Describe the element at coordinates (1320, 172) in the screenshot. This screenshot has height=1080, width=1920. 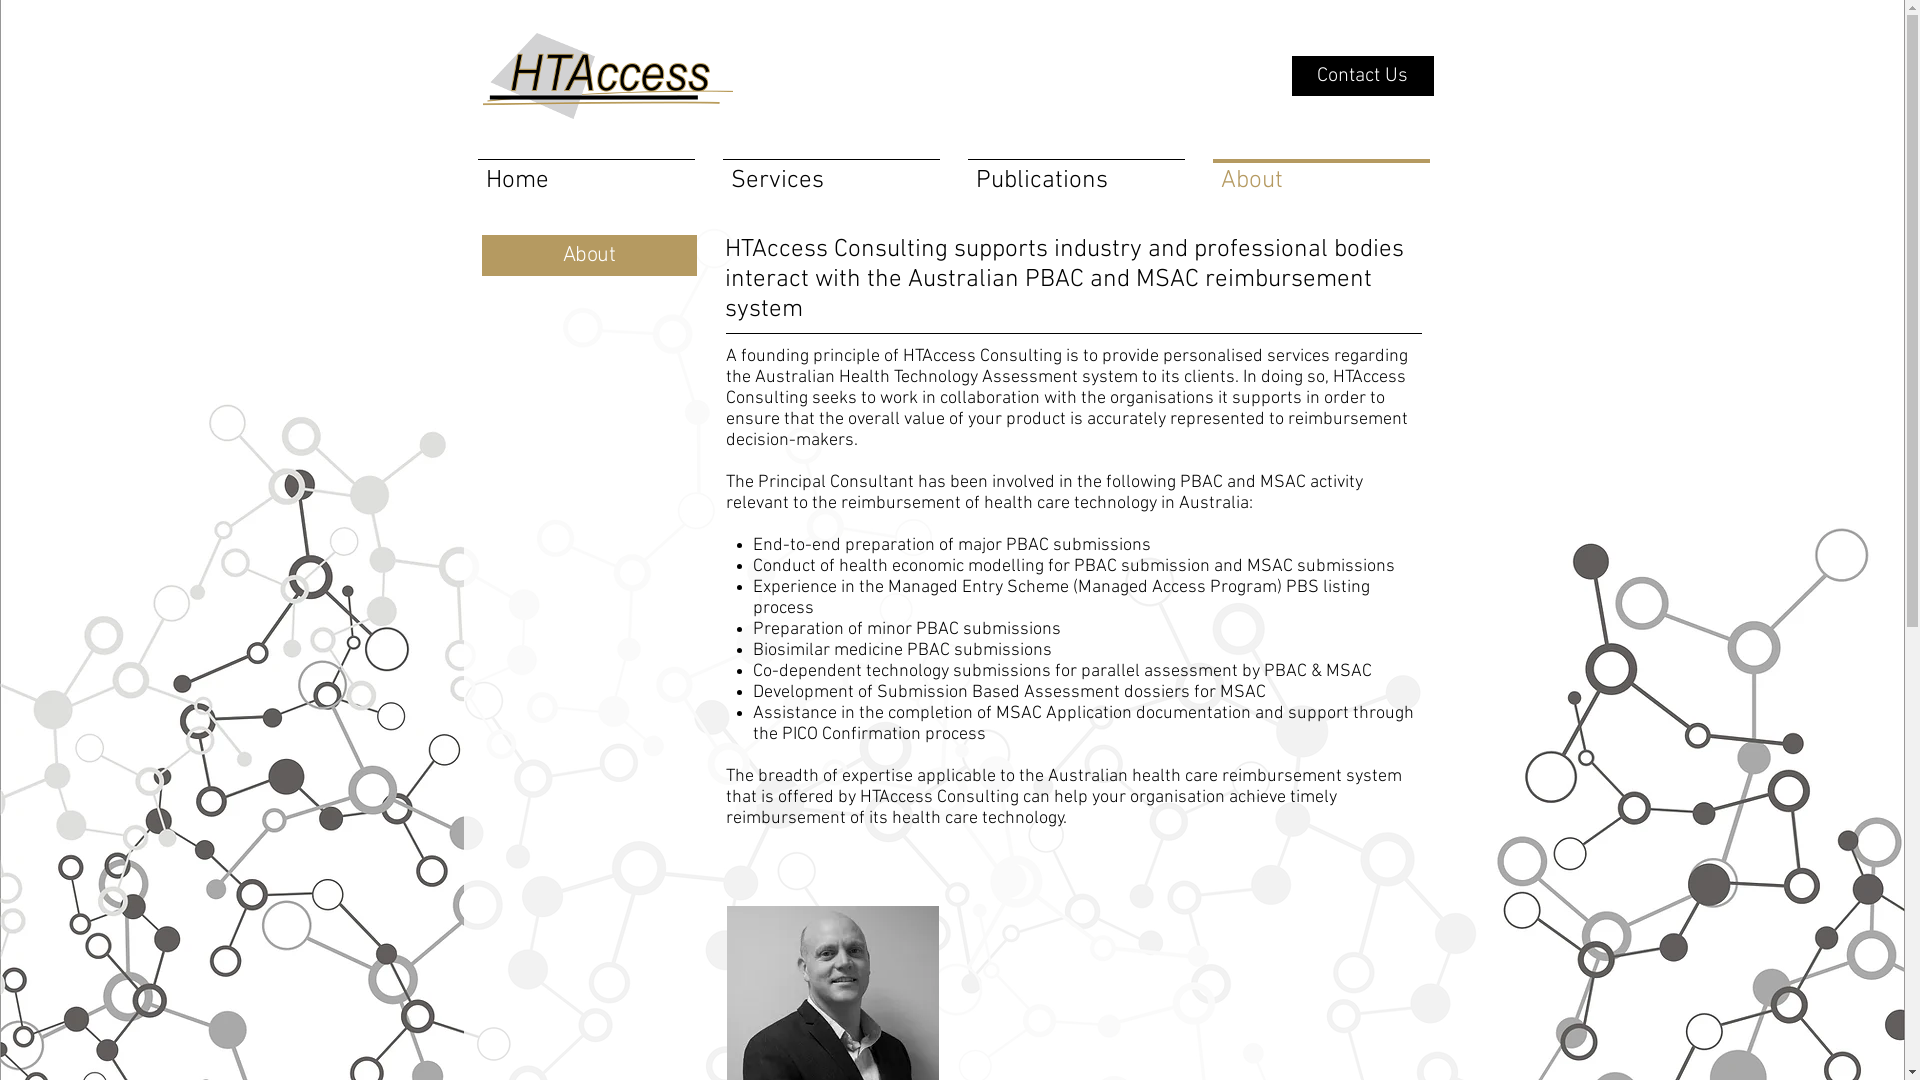
I see `About` at that location.